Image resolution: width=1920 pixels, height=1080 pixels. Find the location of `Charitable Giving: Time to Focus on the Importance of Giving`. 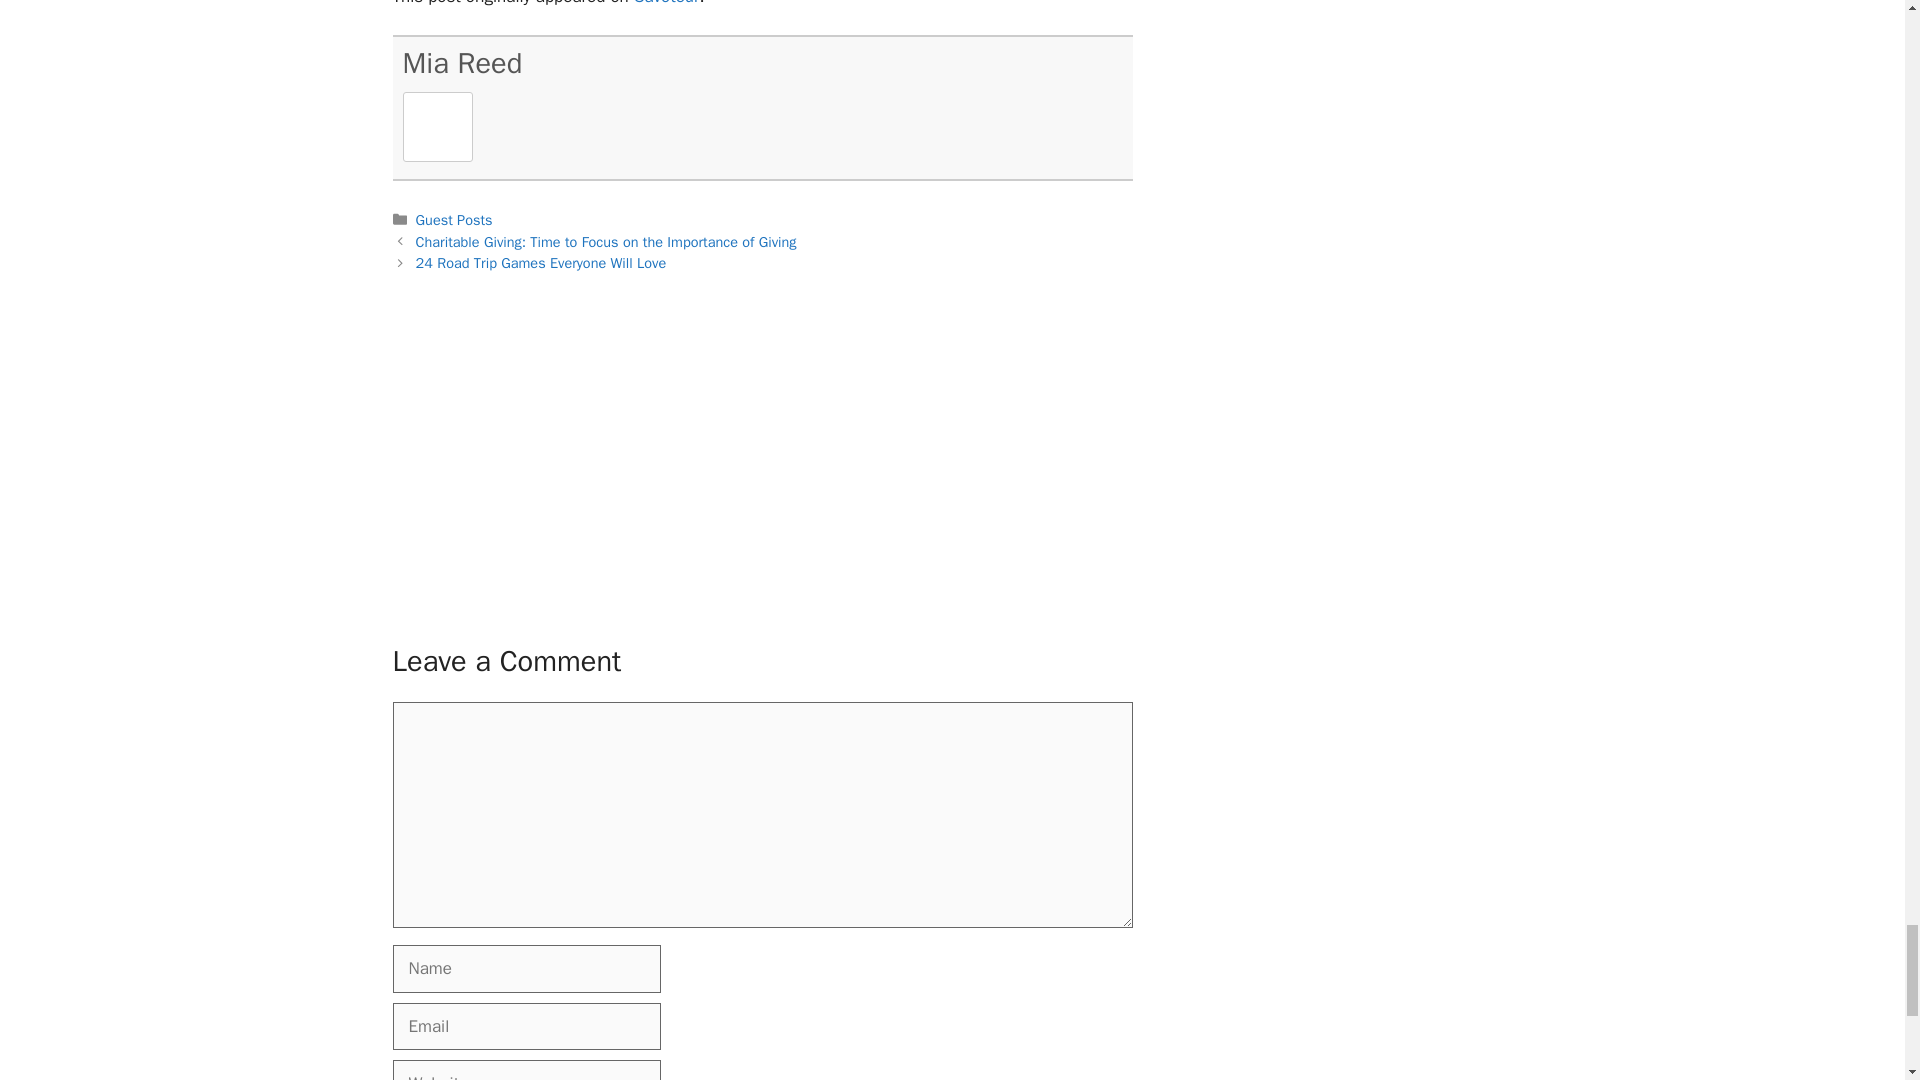

Charitable Giving: Time to Focus on the Importance of Giving is located at coordinates (606, 242).